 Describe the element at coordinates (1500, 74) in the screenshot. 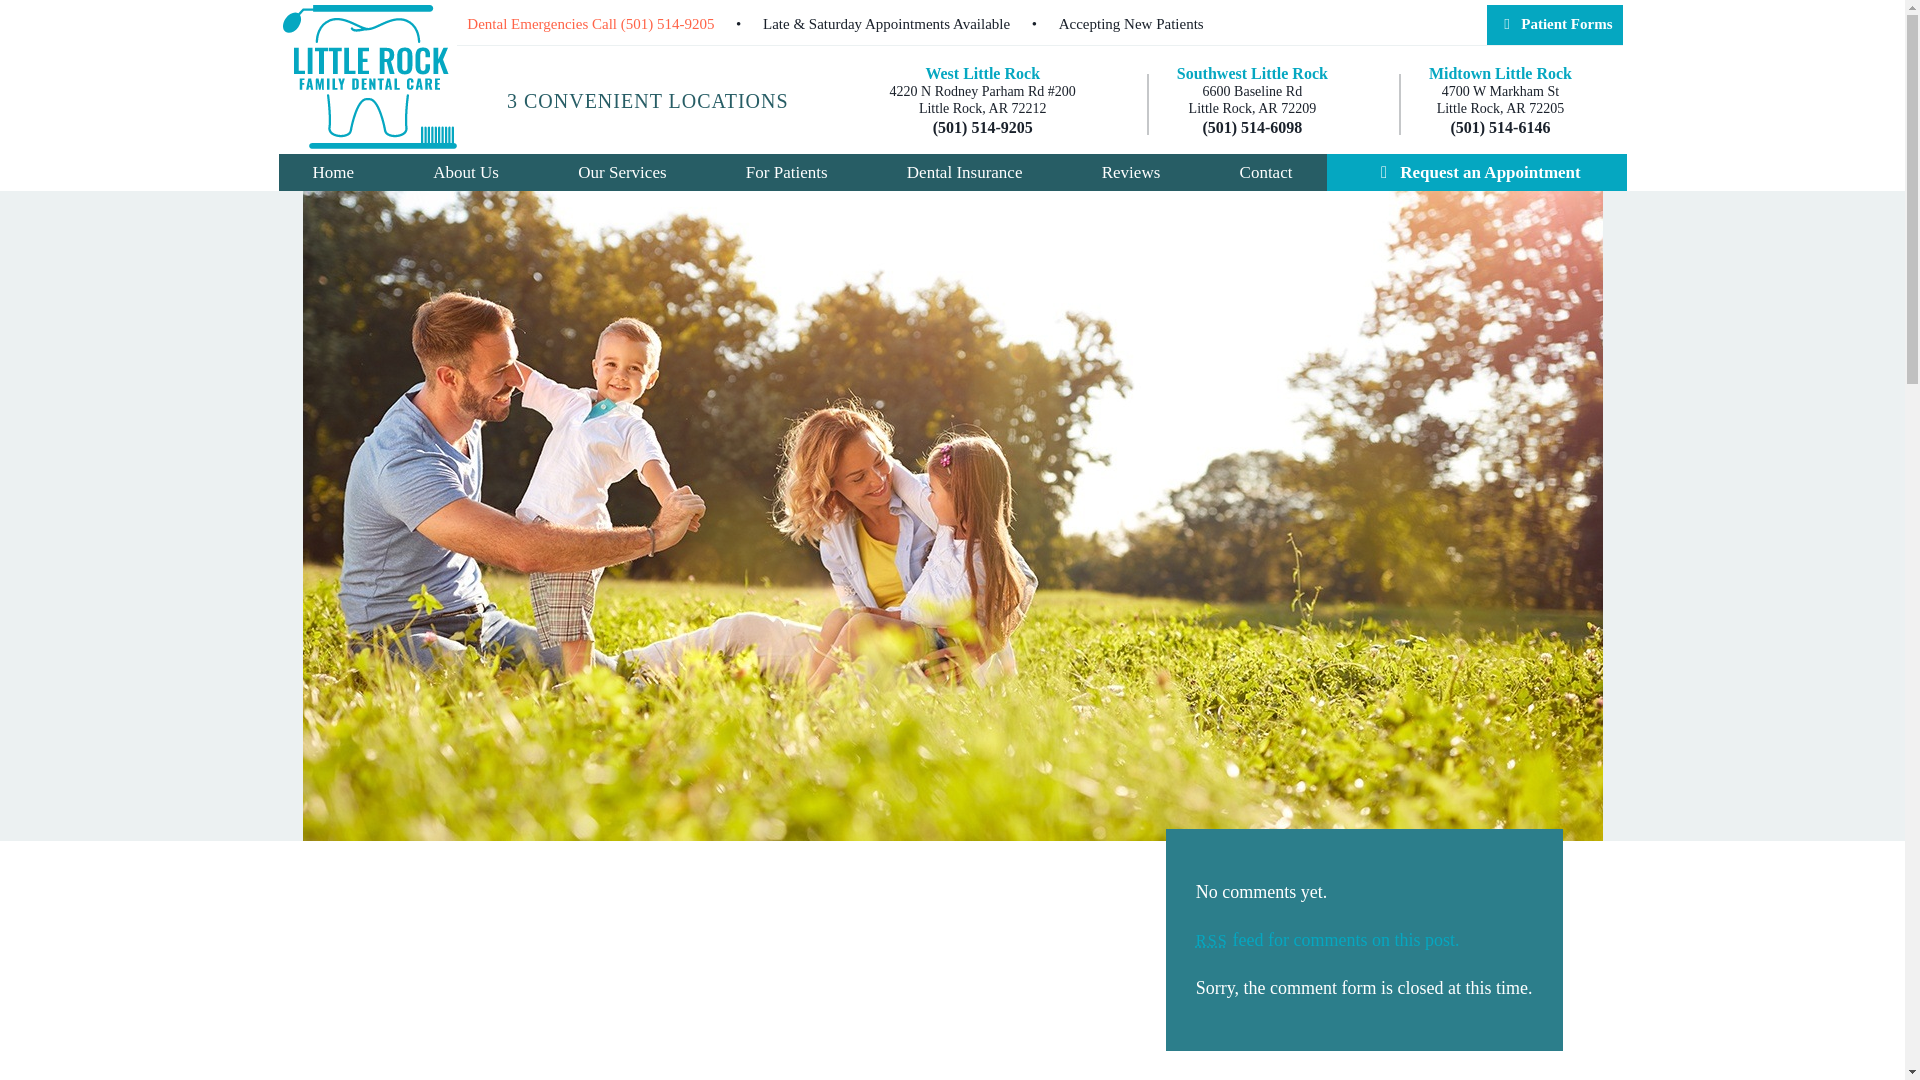

I see `Patient Forms` at that location.